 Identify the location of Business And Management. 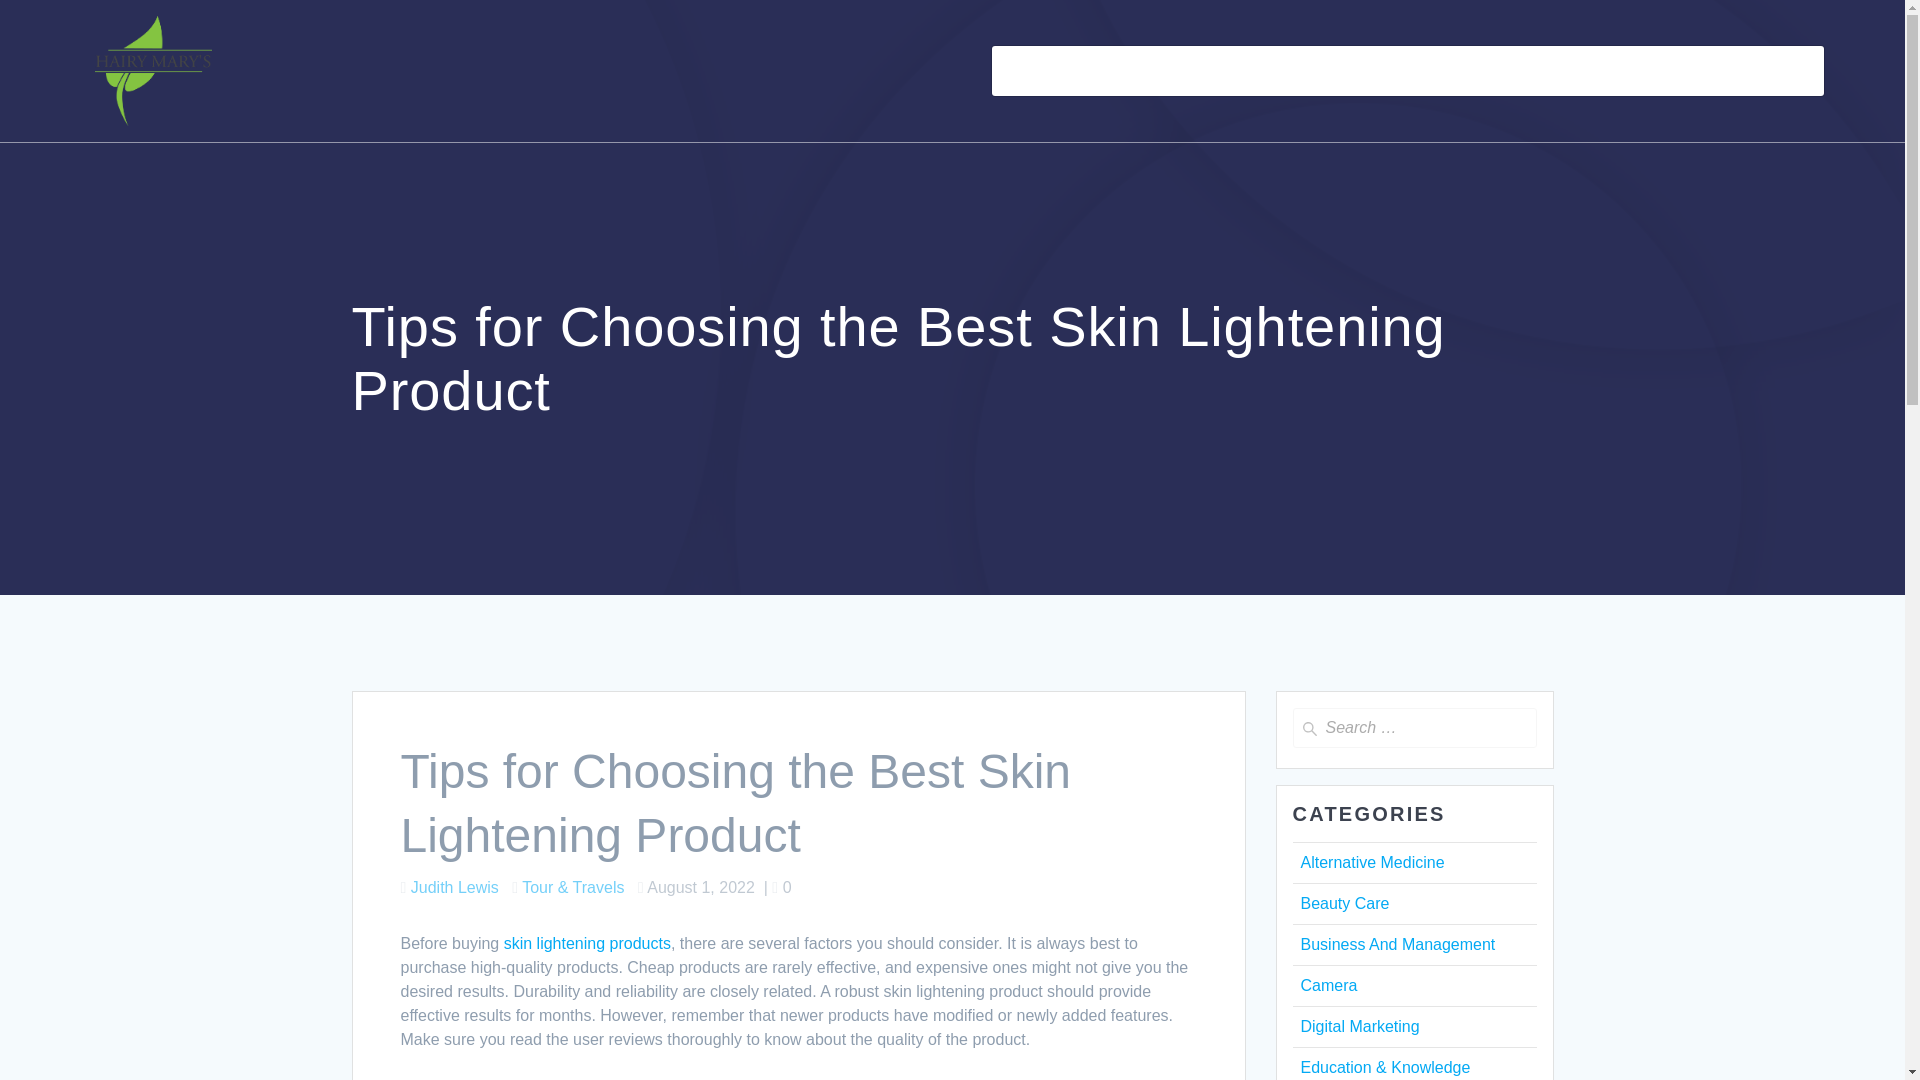
(1397, 944).